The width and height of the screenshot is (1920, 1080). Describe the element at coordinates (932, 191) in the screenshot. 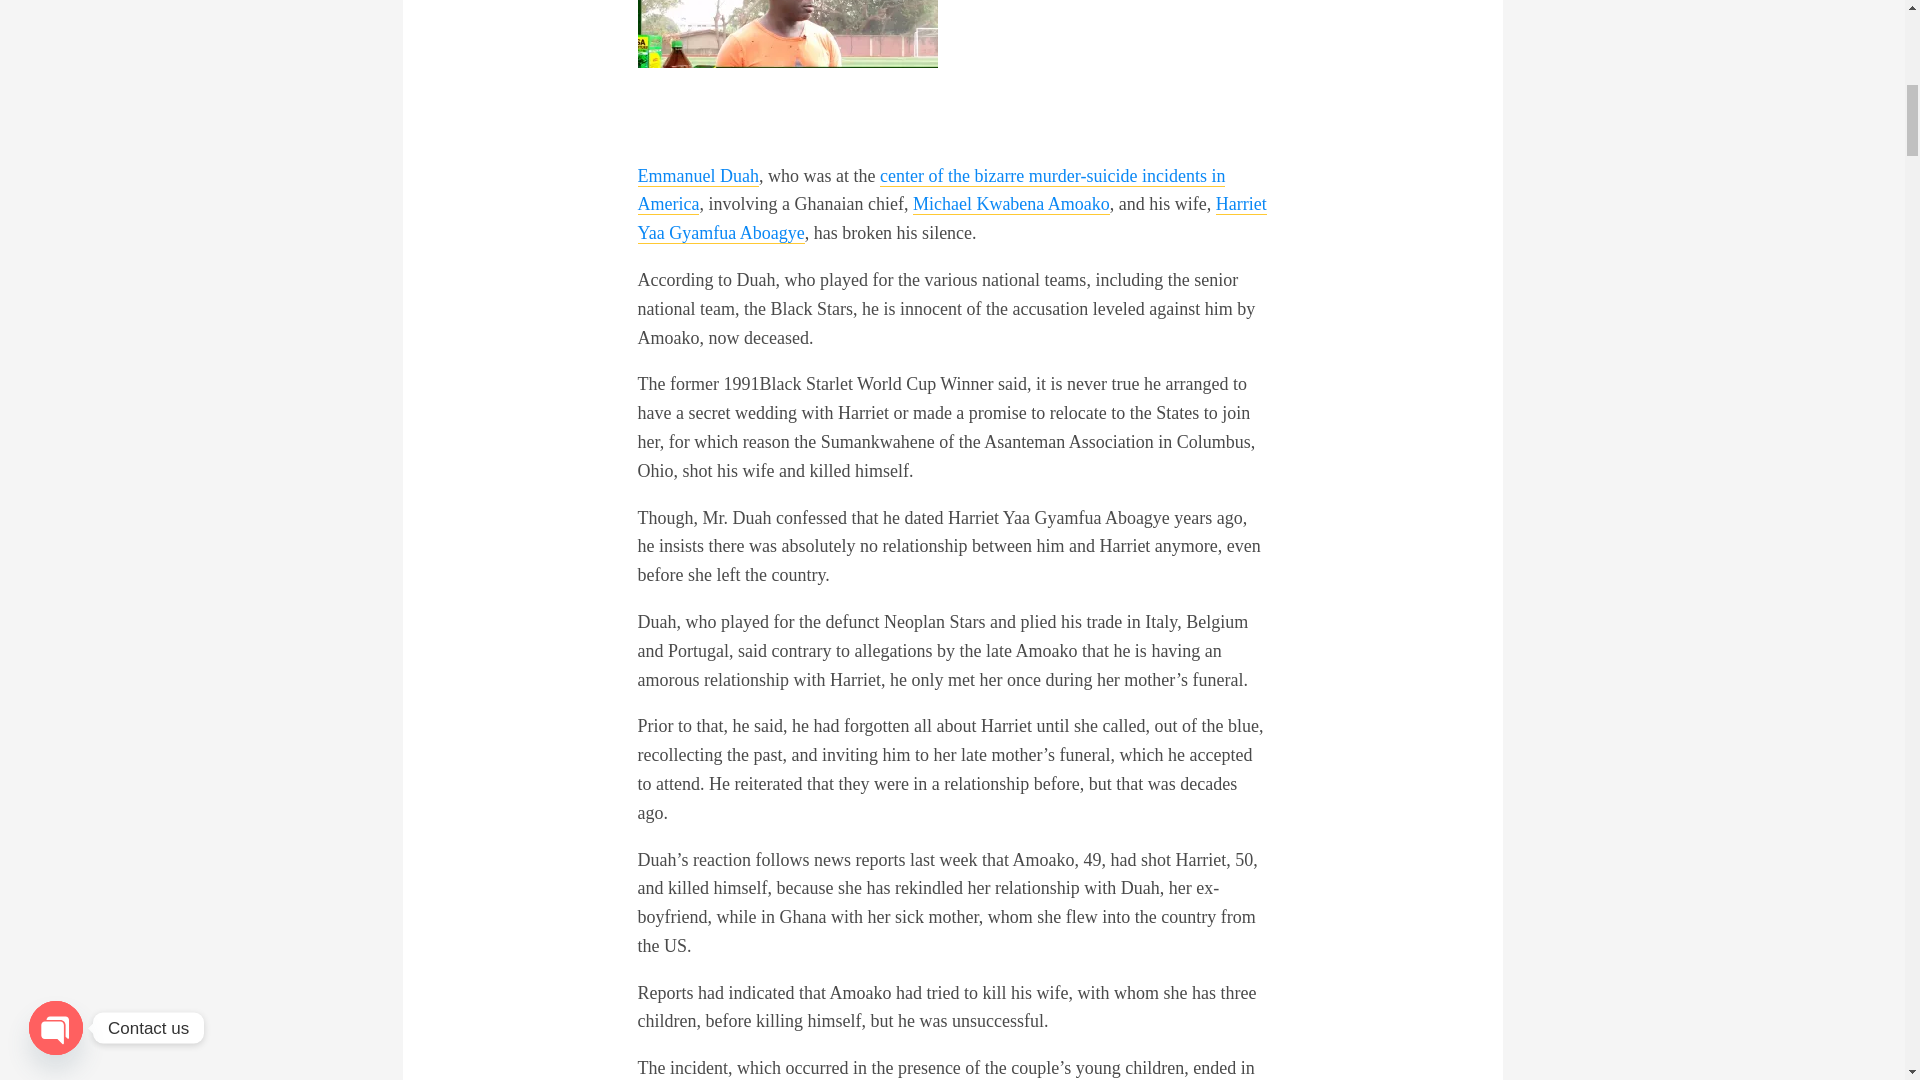

I see `center of the bizarre murder-suicide incidents in America` at that location.